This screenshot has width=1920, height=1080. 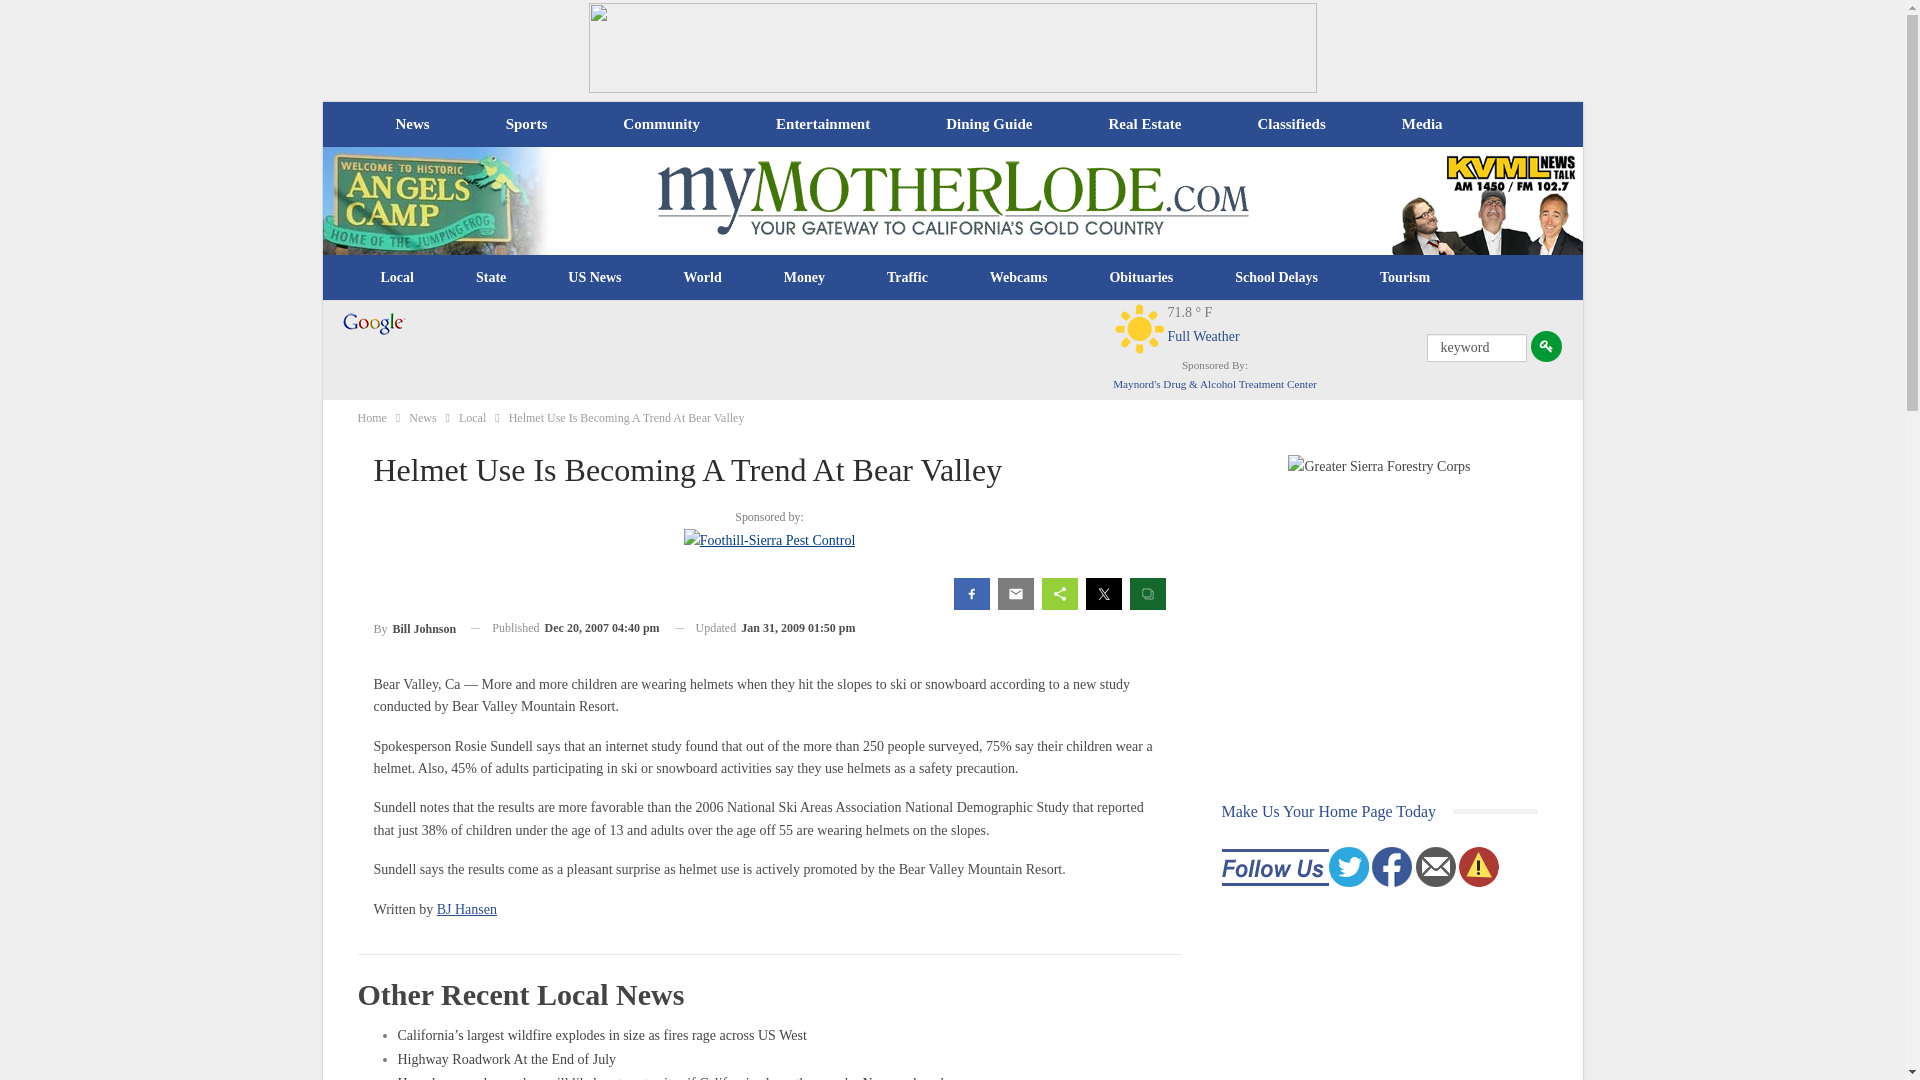 I want to click on Classifieds, so click(x=1290, y=124).